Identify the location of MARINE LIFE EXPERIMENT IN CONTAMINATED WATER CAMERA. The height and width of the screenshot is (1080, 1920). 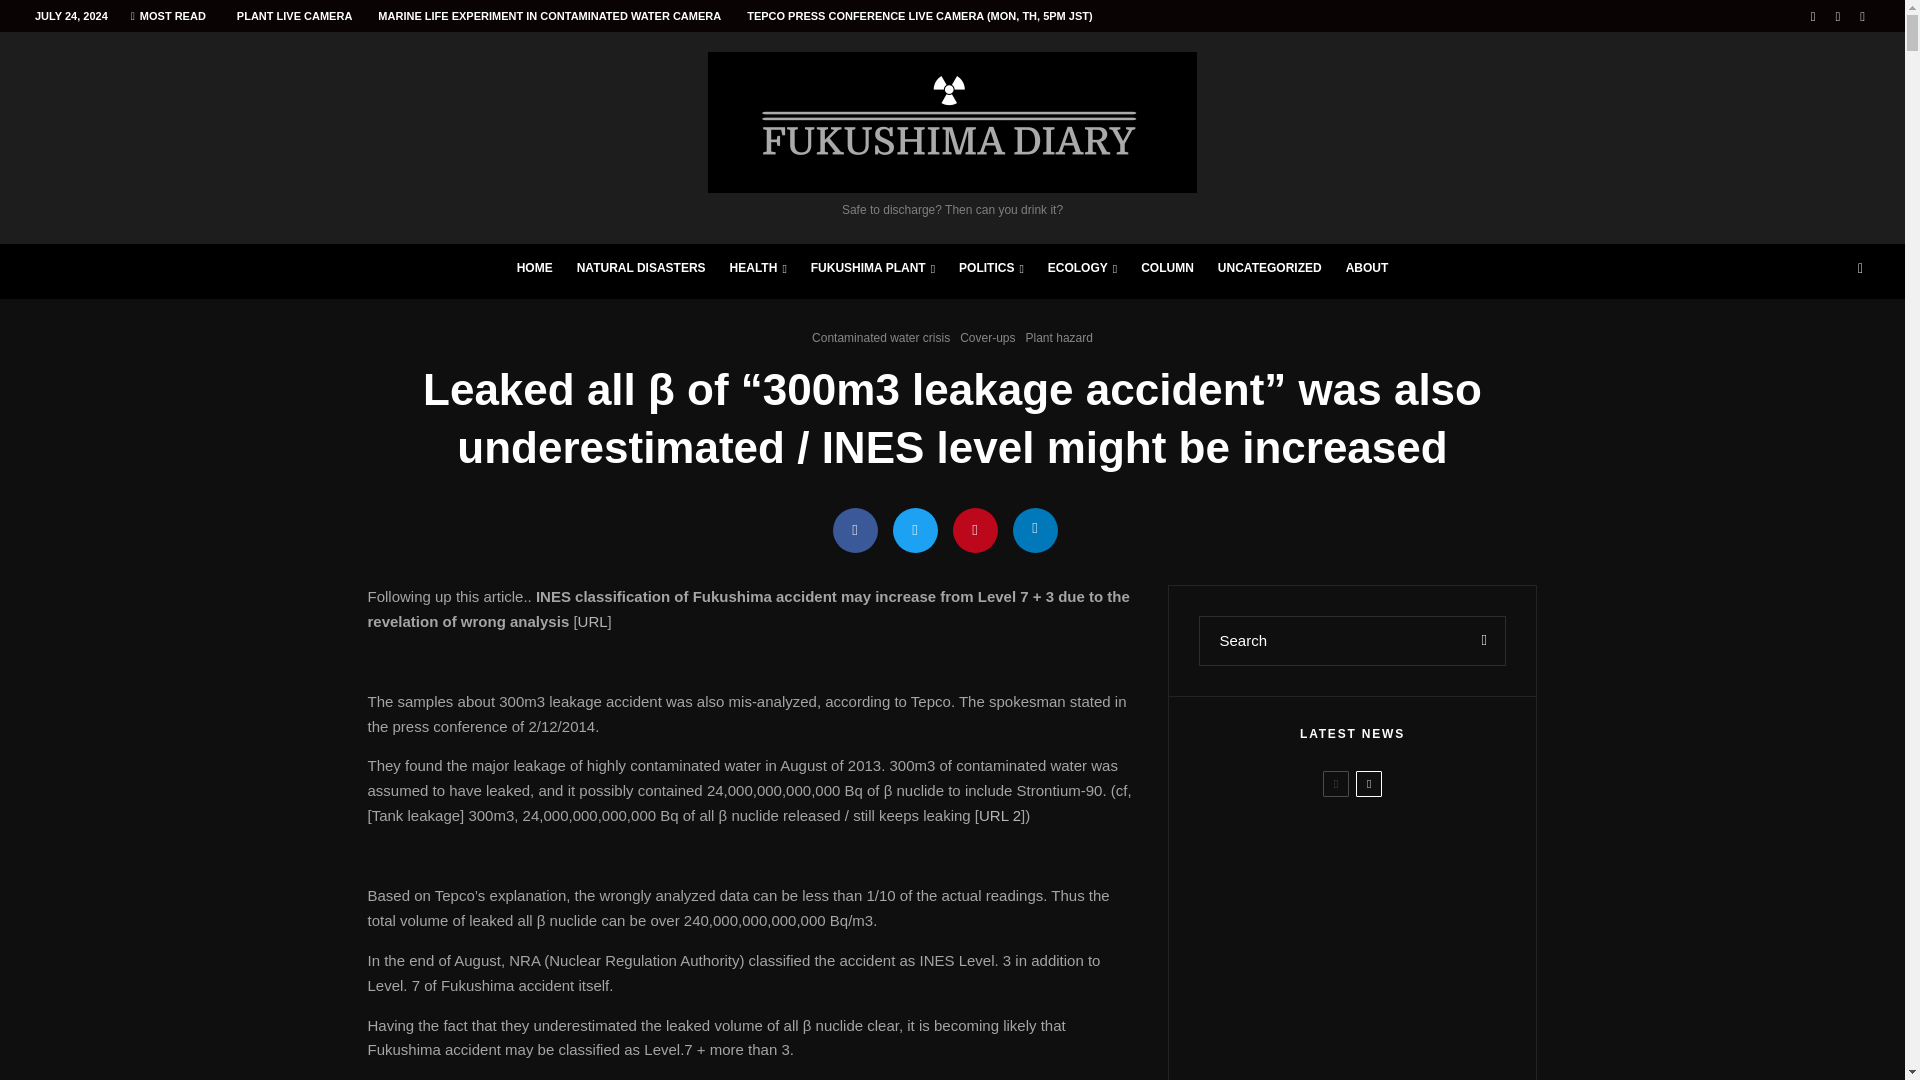
(548, 16).